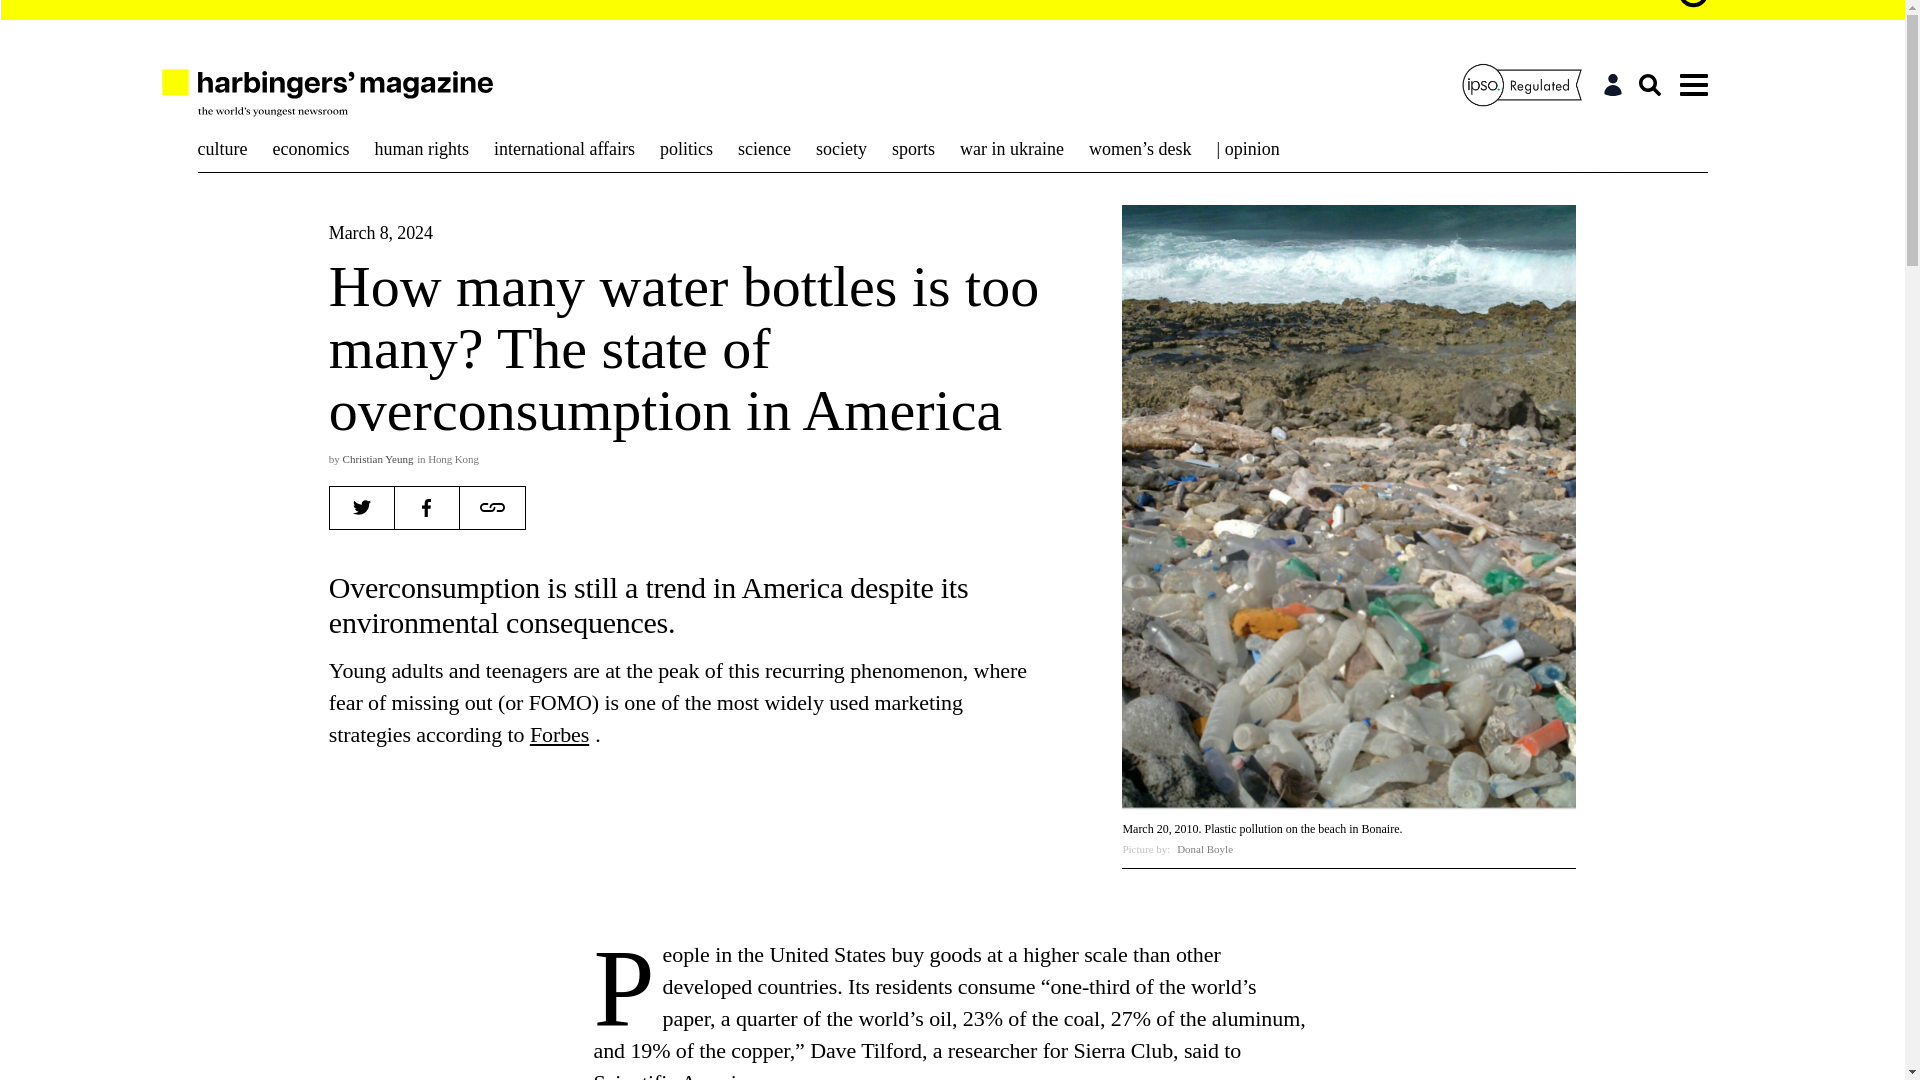 The image size is (1920, 1080). I want to click on culture, so click(225, 148).